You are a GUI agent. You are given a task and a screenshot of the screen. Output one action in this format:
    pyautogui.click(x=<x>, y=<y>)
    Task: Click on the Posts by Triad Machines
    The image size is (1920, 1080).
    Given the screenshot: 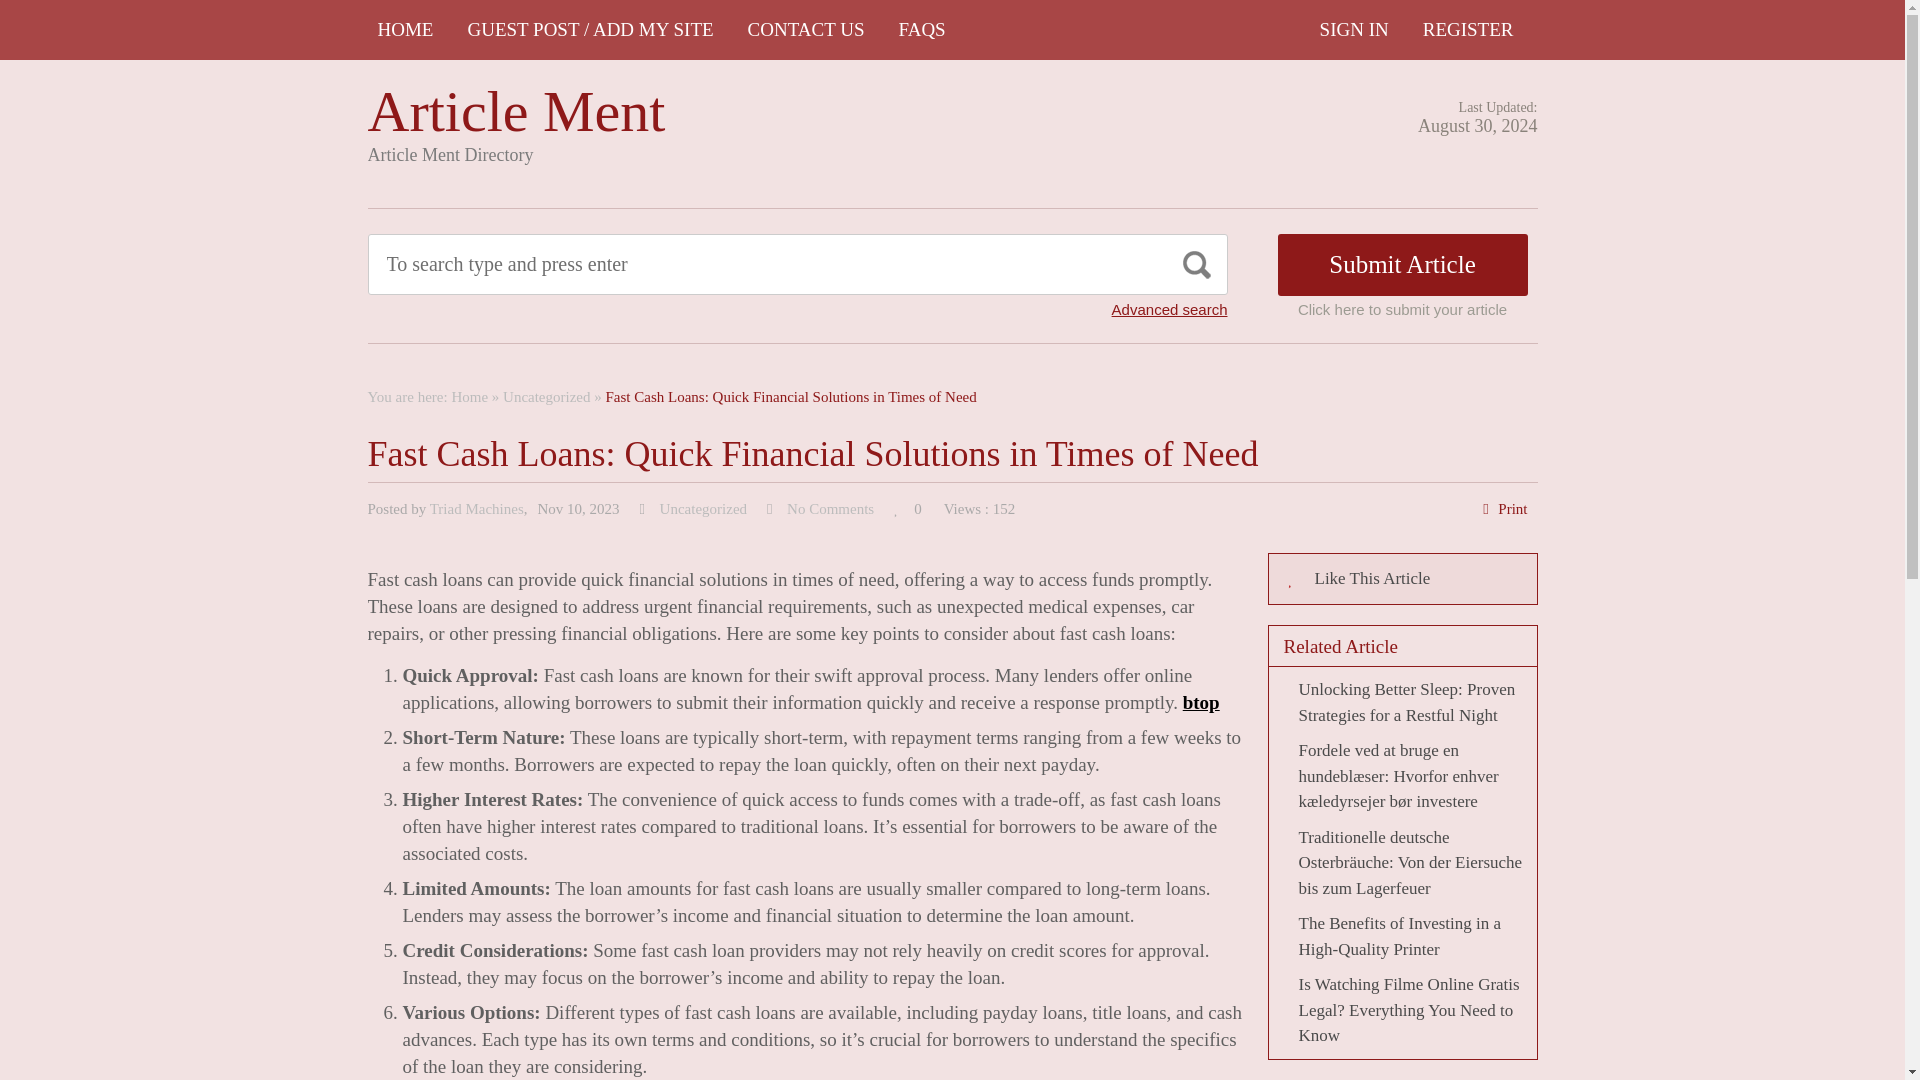 What is the action you would take?
    pyautogui.click(x=477, y=509)
    